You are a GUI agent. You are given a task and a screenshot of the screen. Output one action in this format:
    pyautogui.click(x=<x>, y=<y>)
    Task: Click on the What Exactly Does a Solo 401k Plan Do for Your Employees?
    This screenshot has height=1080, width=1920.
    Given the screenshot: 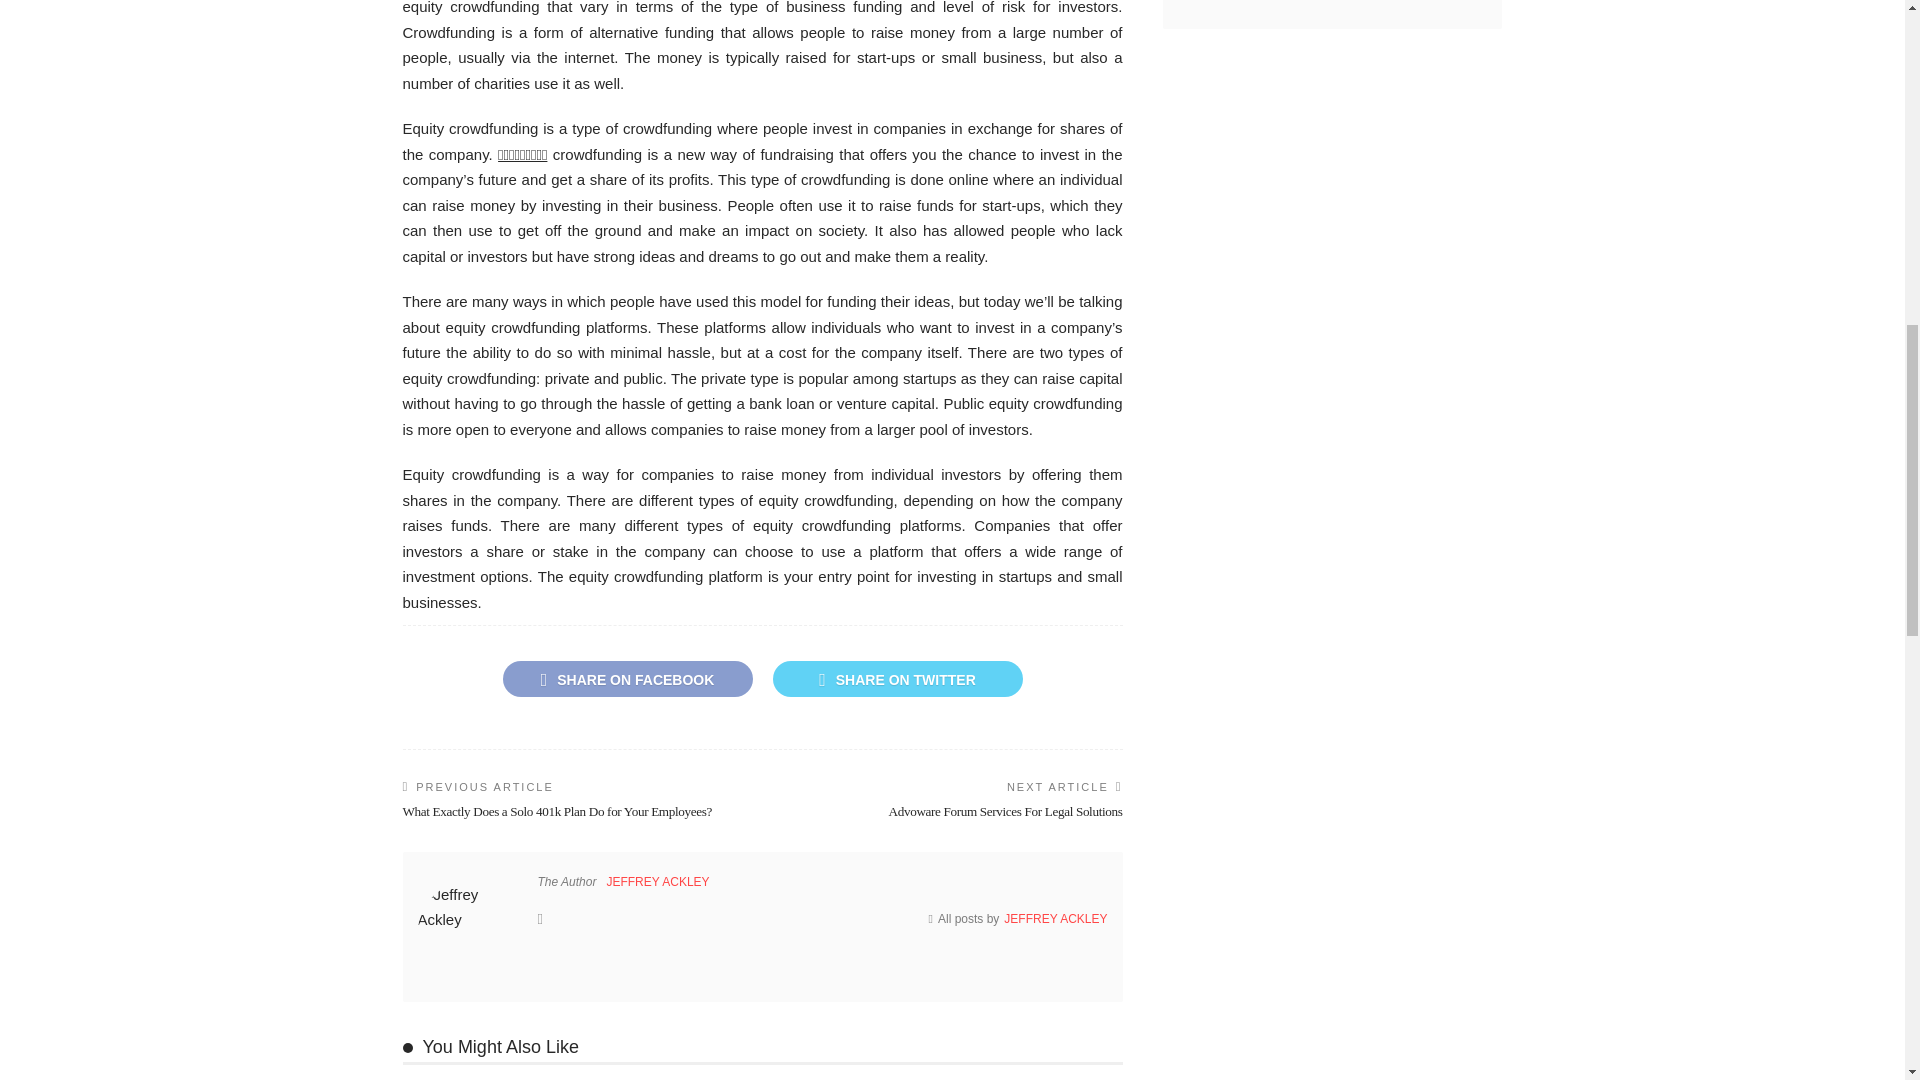 What is the action you would take?
    pyautogui.click(x=556, y=810)
    